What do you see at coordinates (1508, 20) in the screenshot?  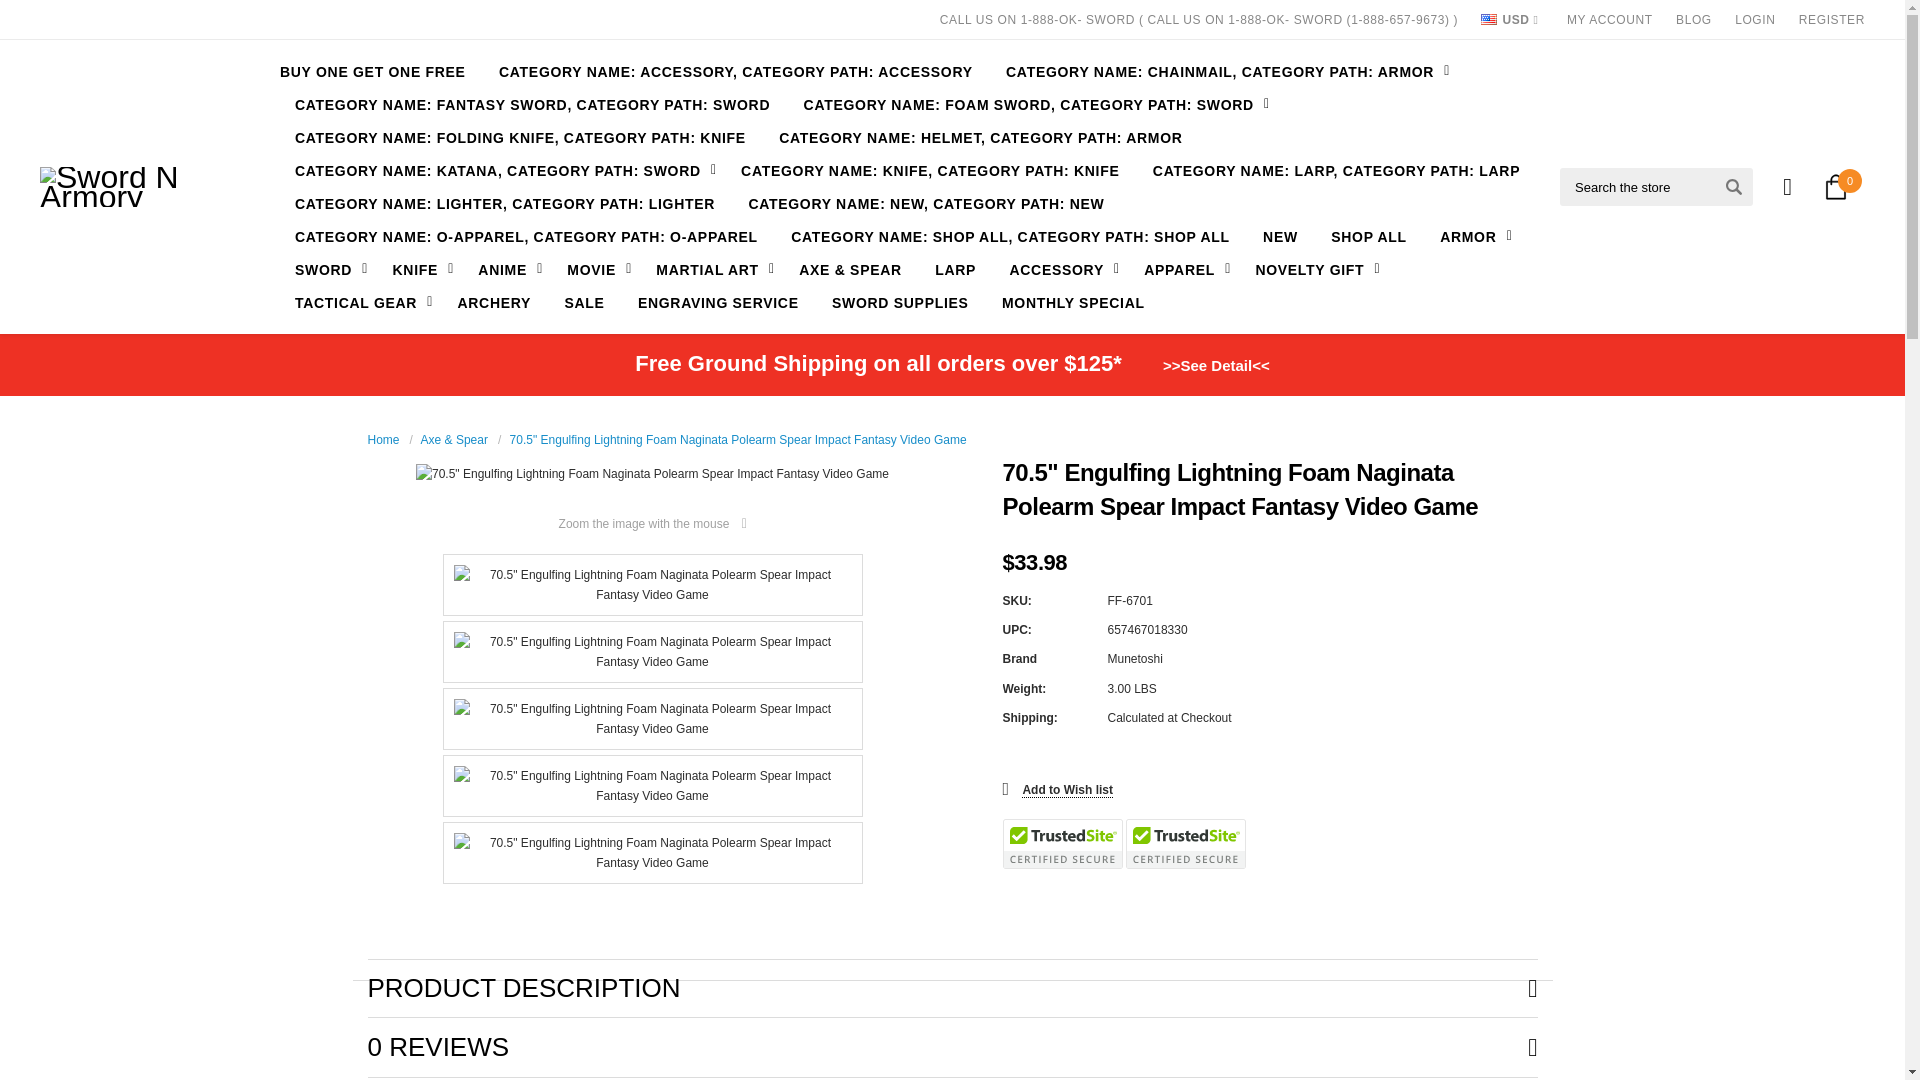 I see `USD` at bounding box center [1508, 20].